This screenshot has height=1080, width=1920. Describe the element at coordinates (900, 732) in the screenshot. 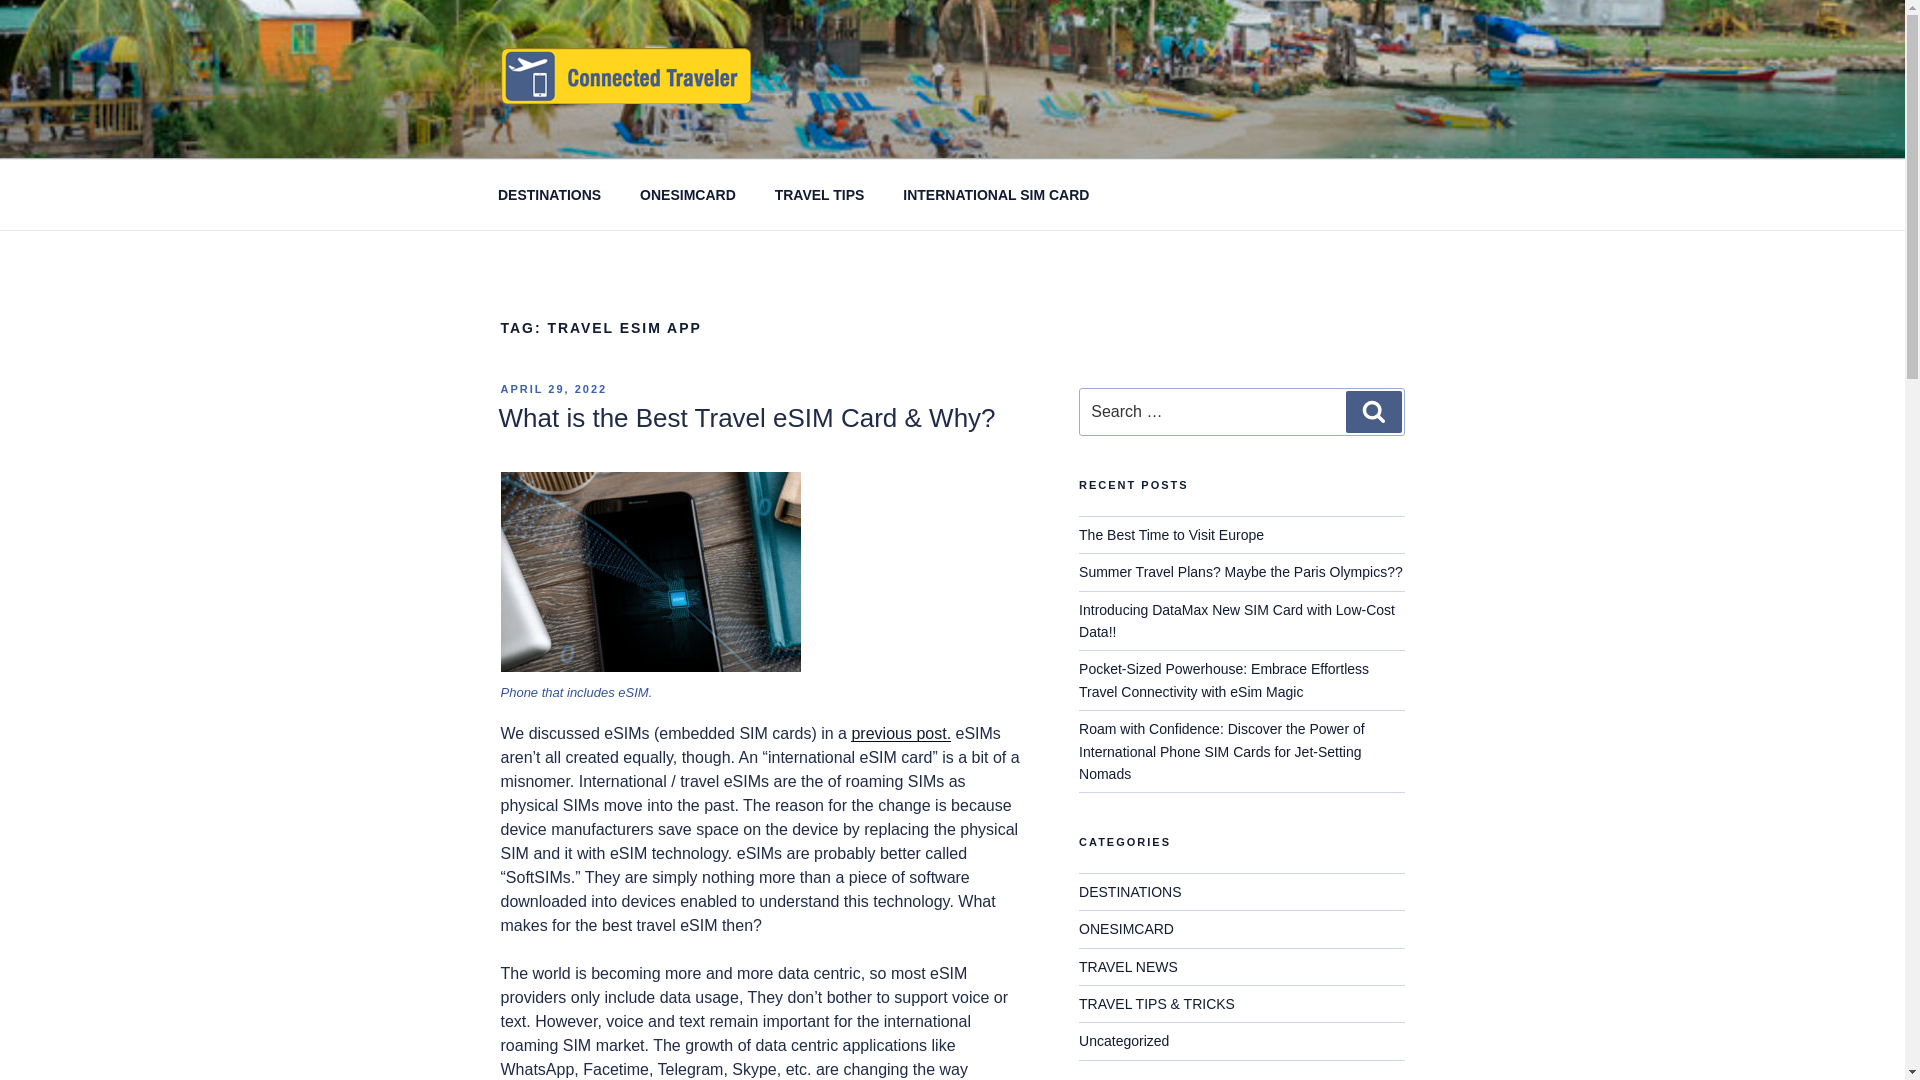

I see `previous post.` at that location.